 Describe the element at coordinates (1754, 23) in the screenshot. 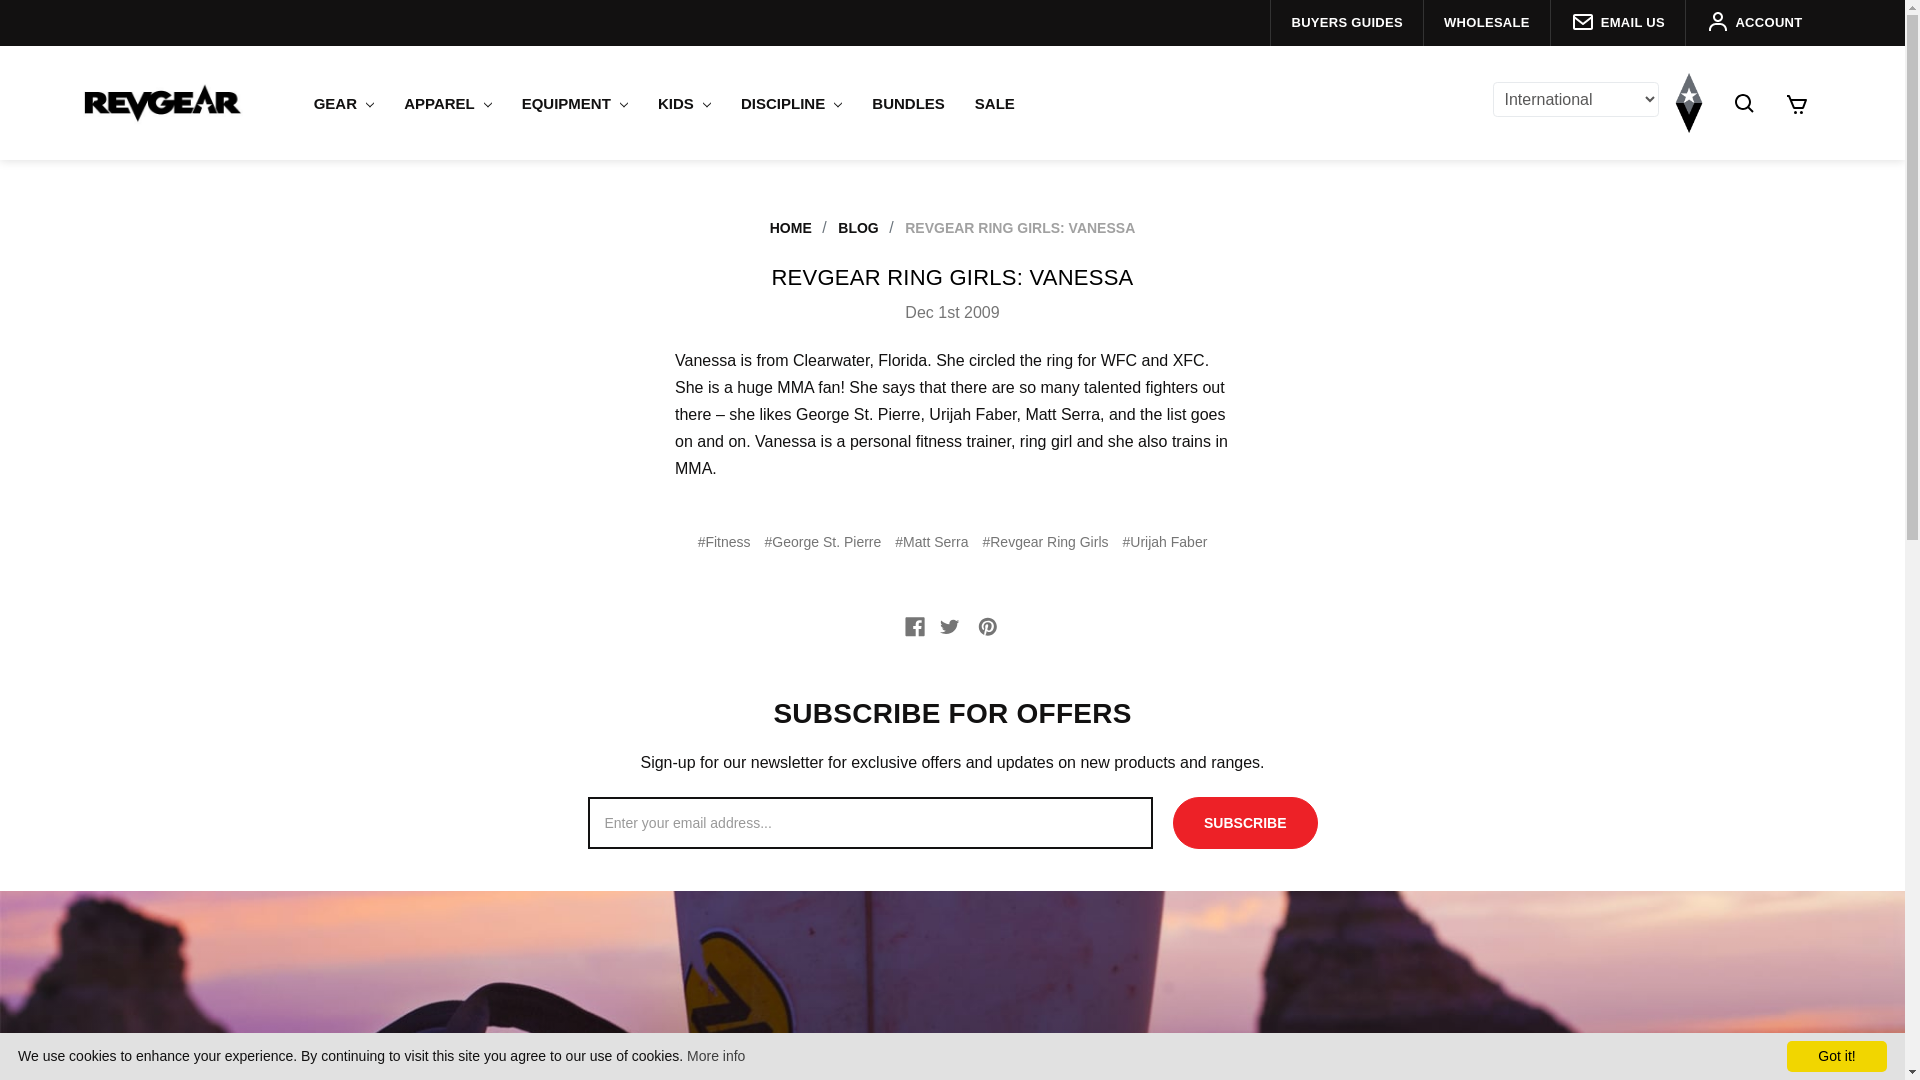

I see `ACCOUNT` at that location.